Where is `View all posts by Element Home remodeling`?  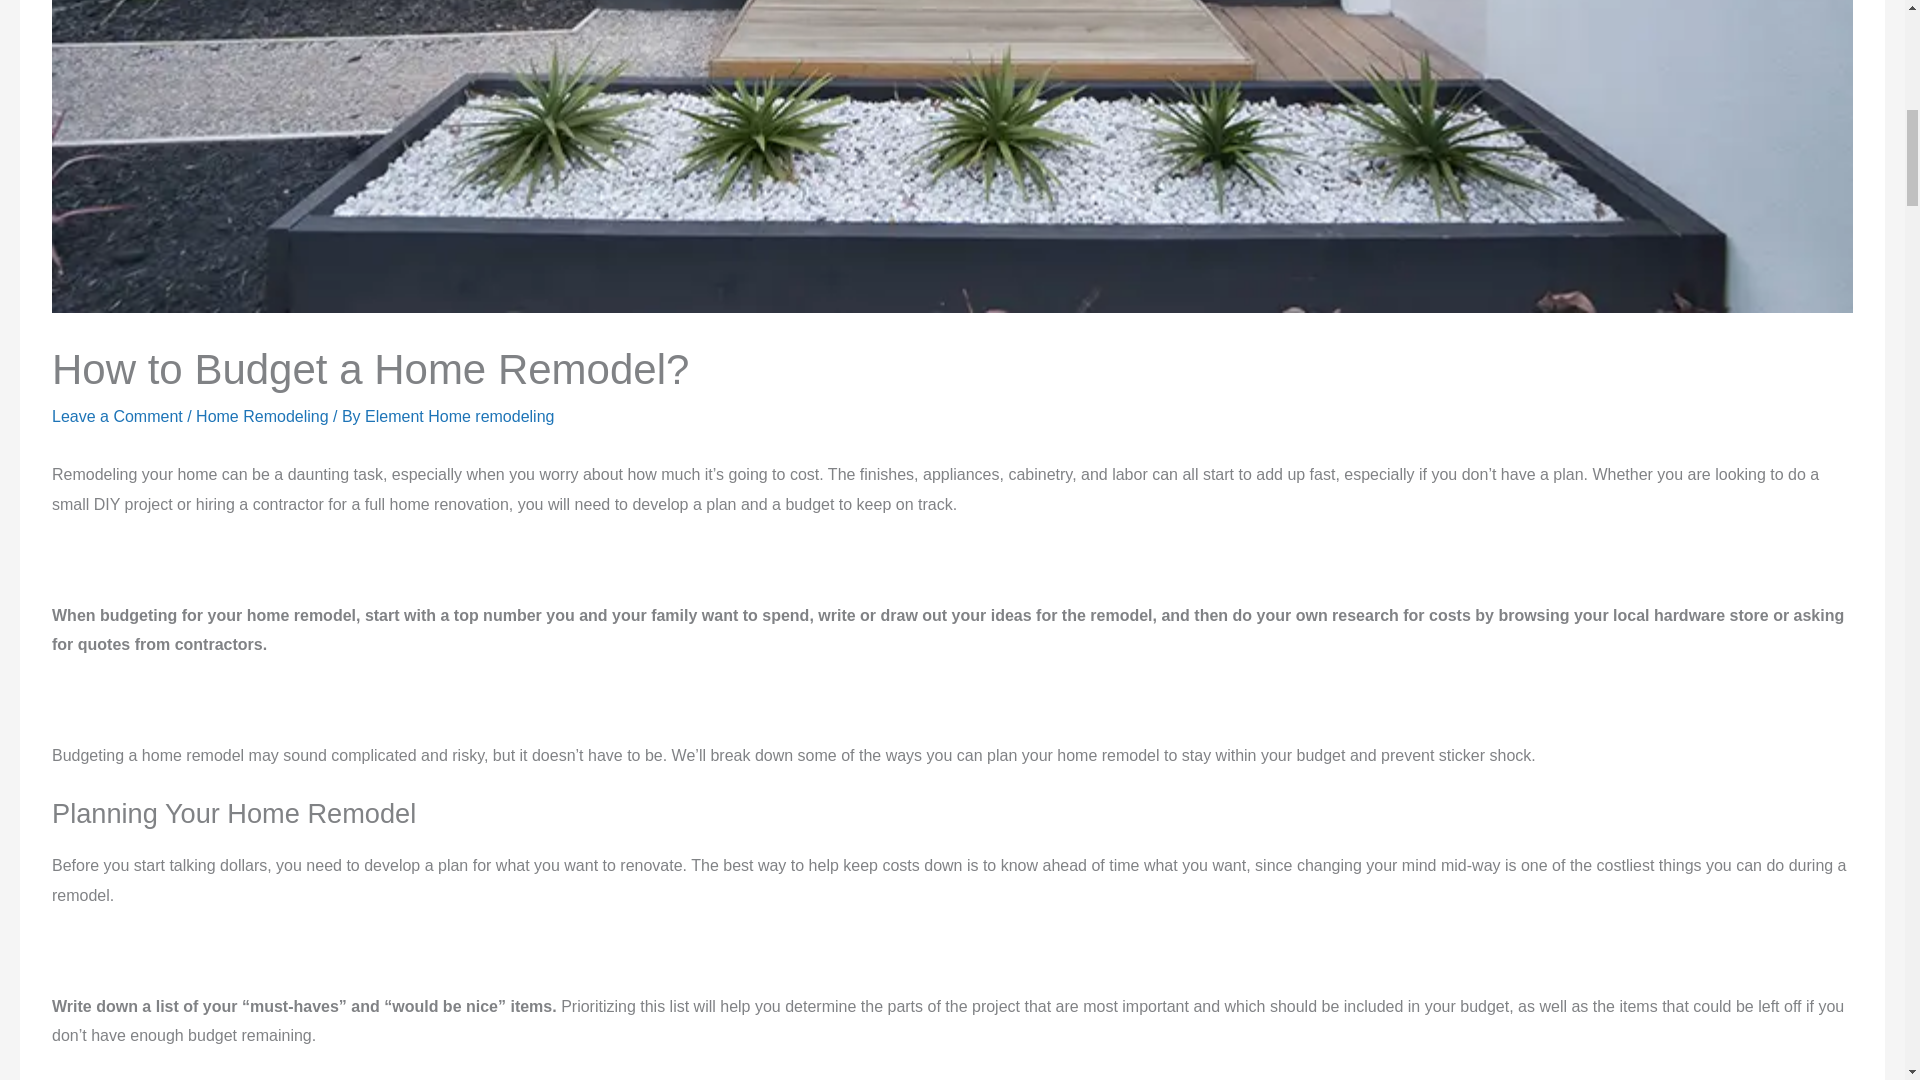 View all posts by Element Home remodeling is located at coordinates (459, 416).